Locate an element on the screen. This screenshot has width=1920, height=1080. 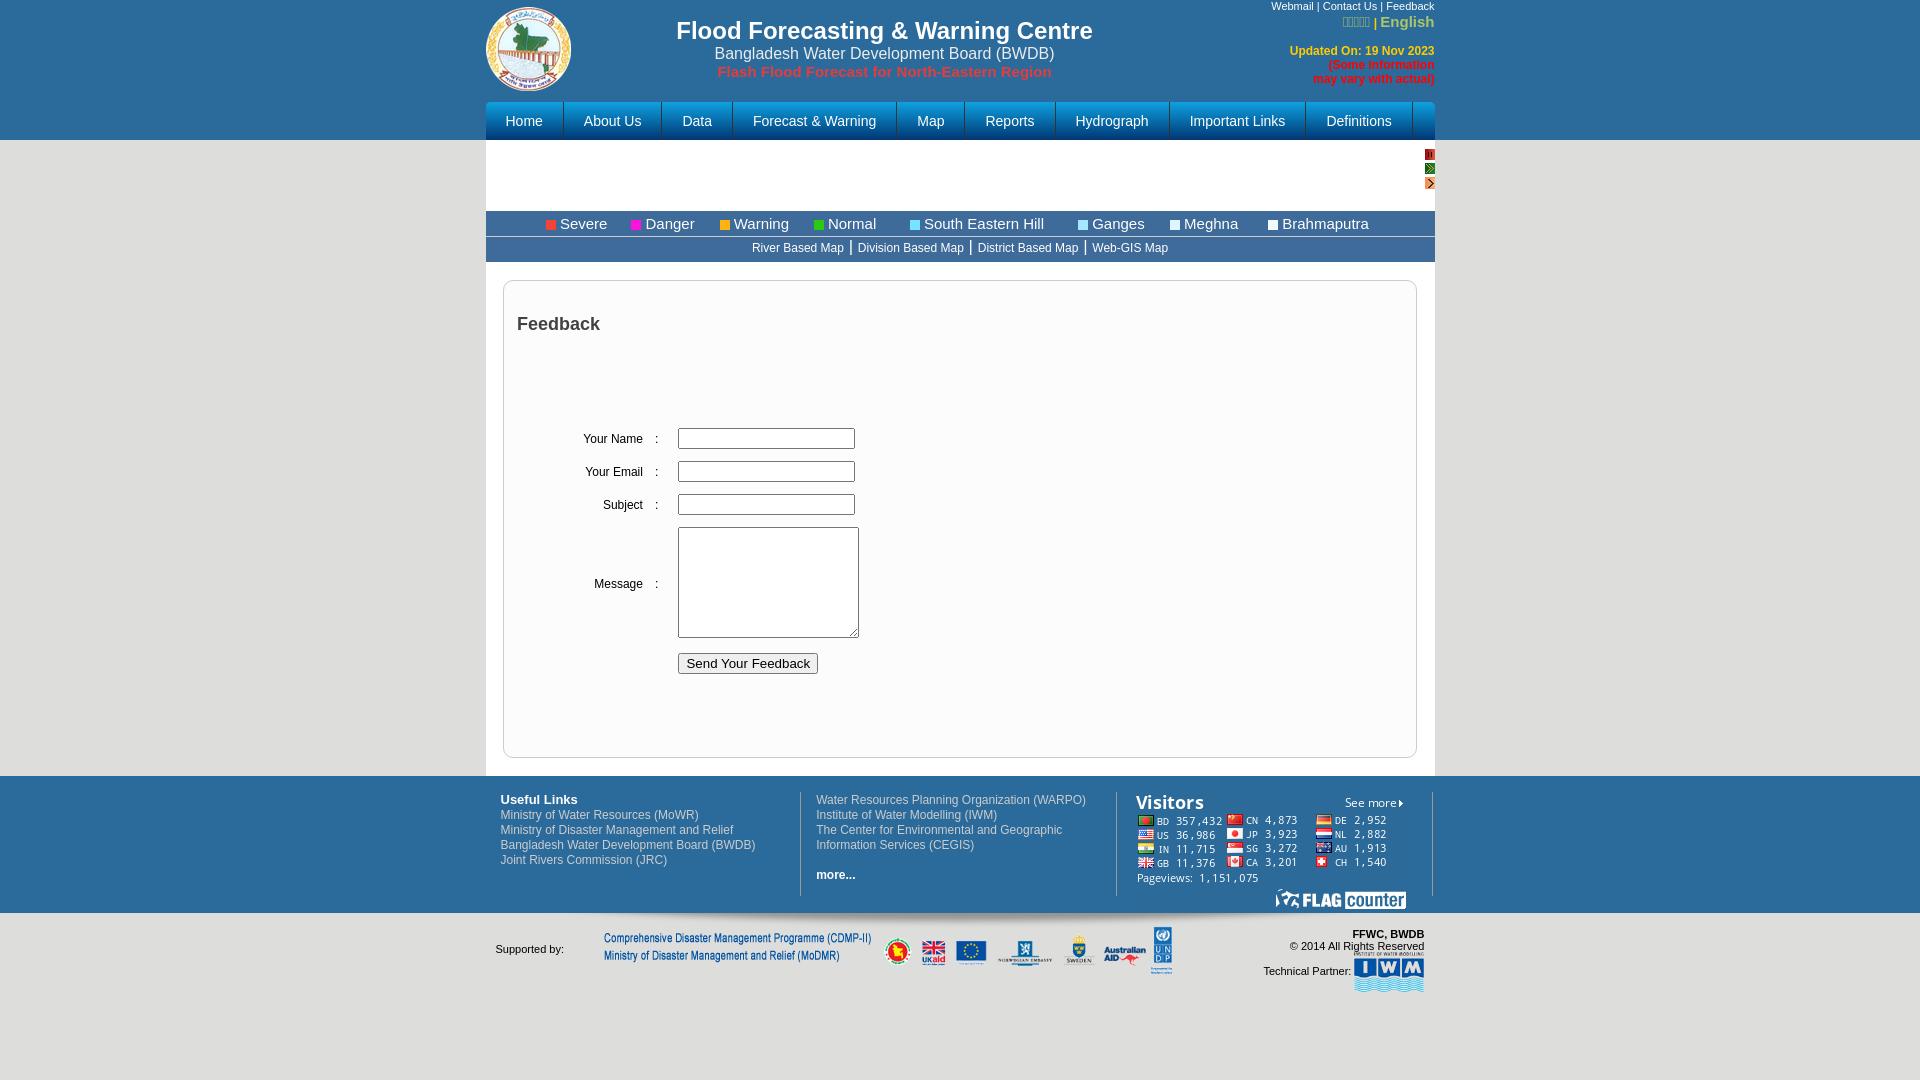
Joint Rivers Commission (JRC) is located at coordinates (584, 860).